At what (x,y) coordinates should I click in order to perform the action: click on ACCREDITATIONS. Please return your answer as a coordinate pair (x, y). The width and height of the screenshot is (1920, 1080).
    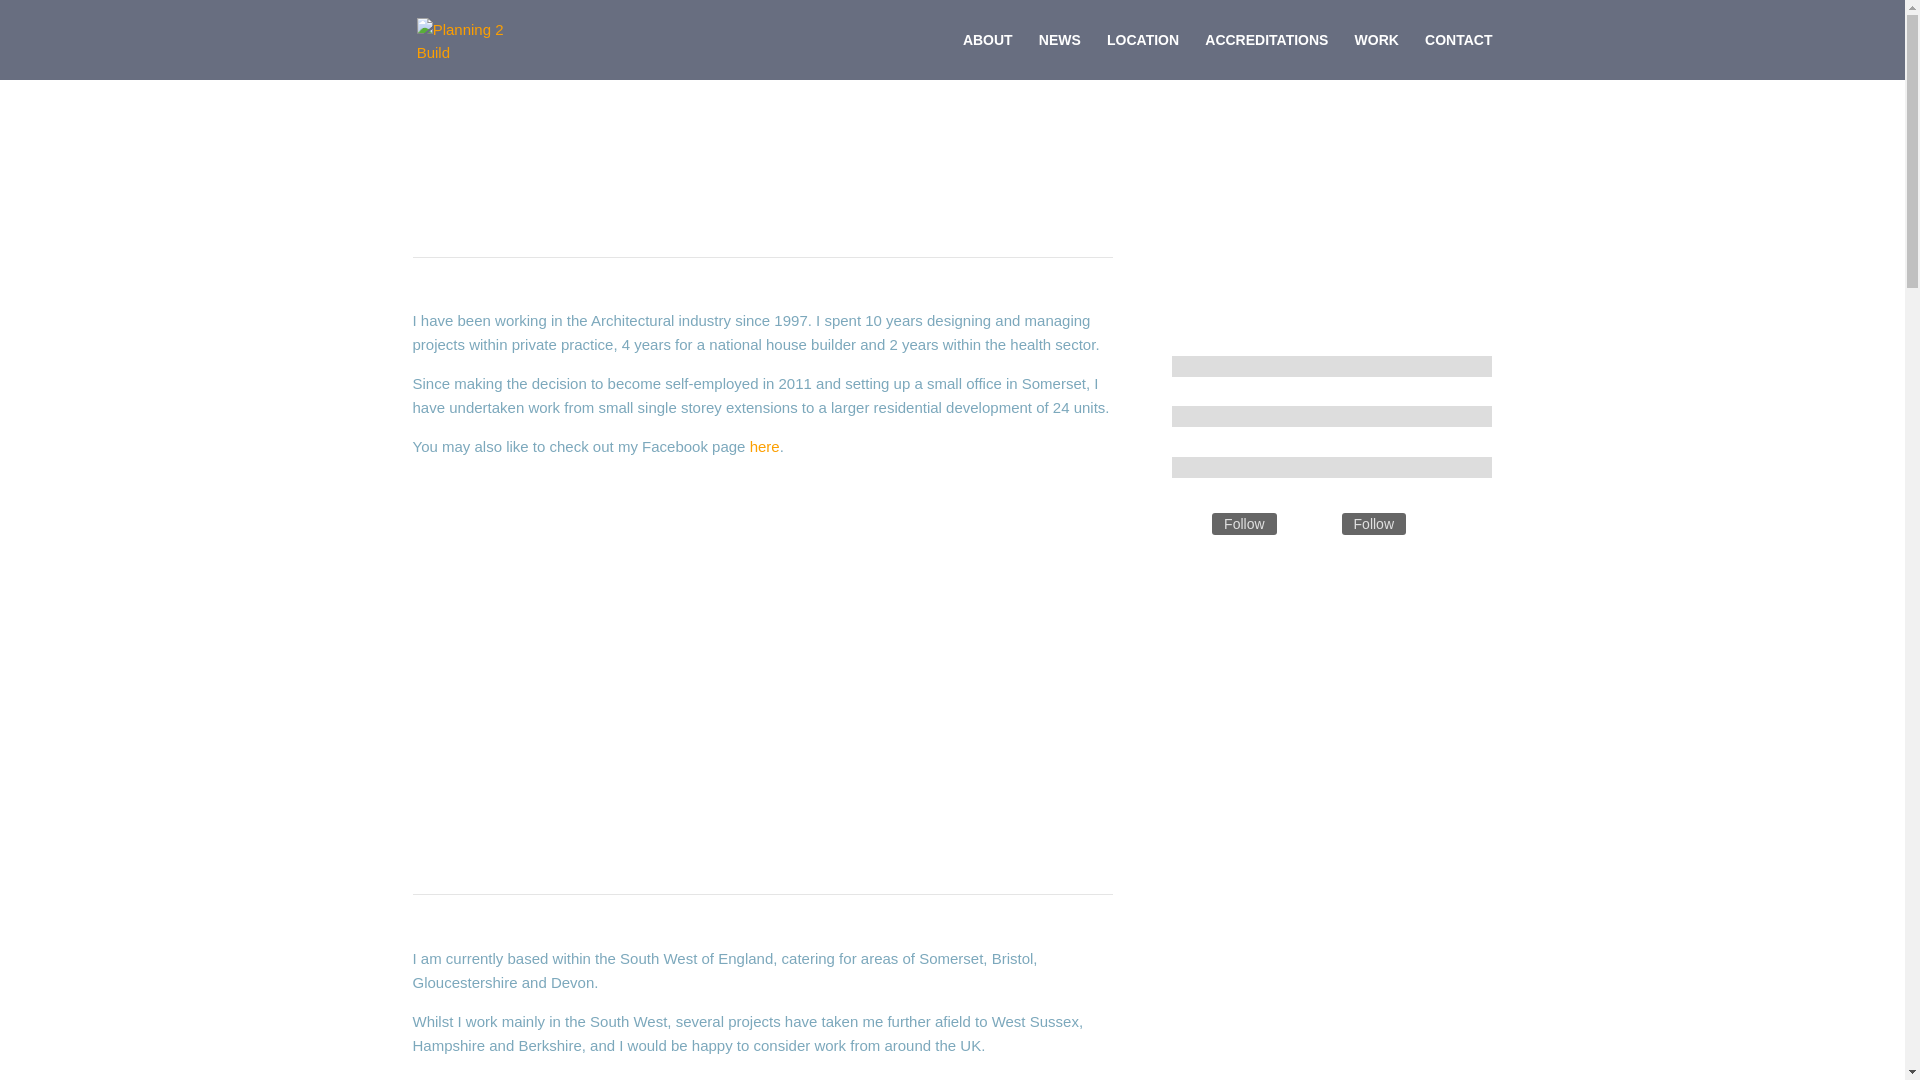
    Looking at the image, I should click on (1266, 56).